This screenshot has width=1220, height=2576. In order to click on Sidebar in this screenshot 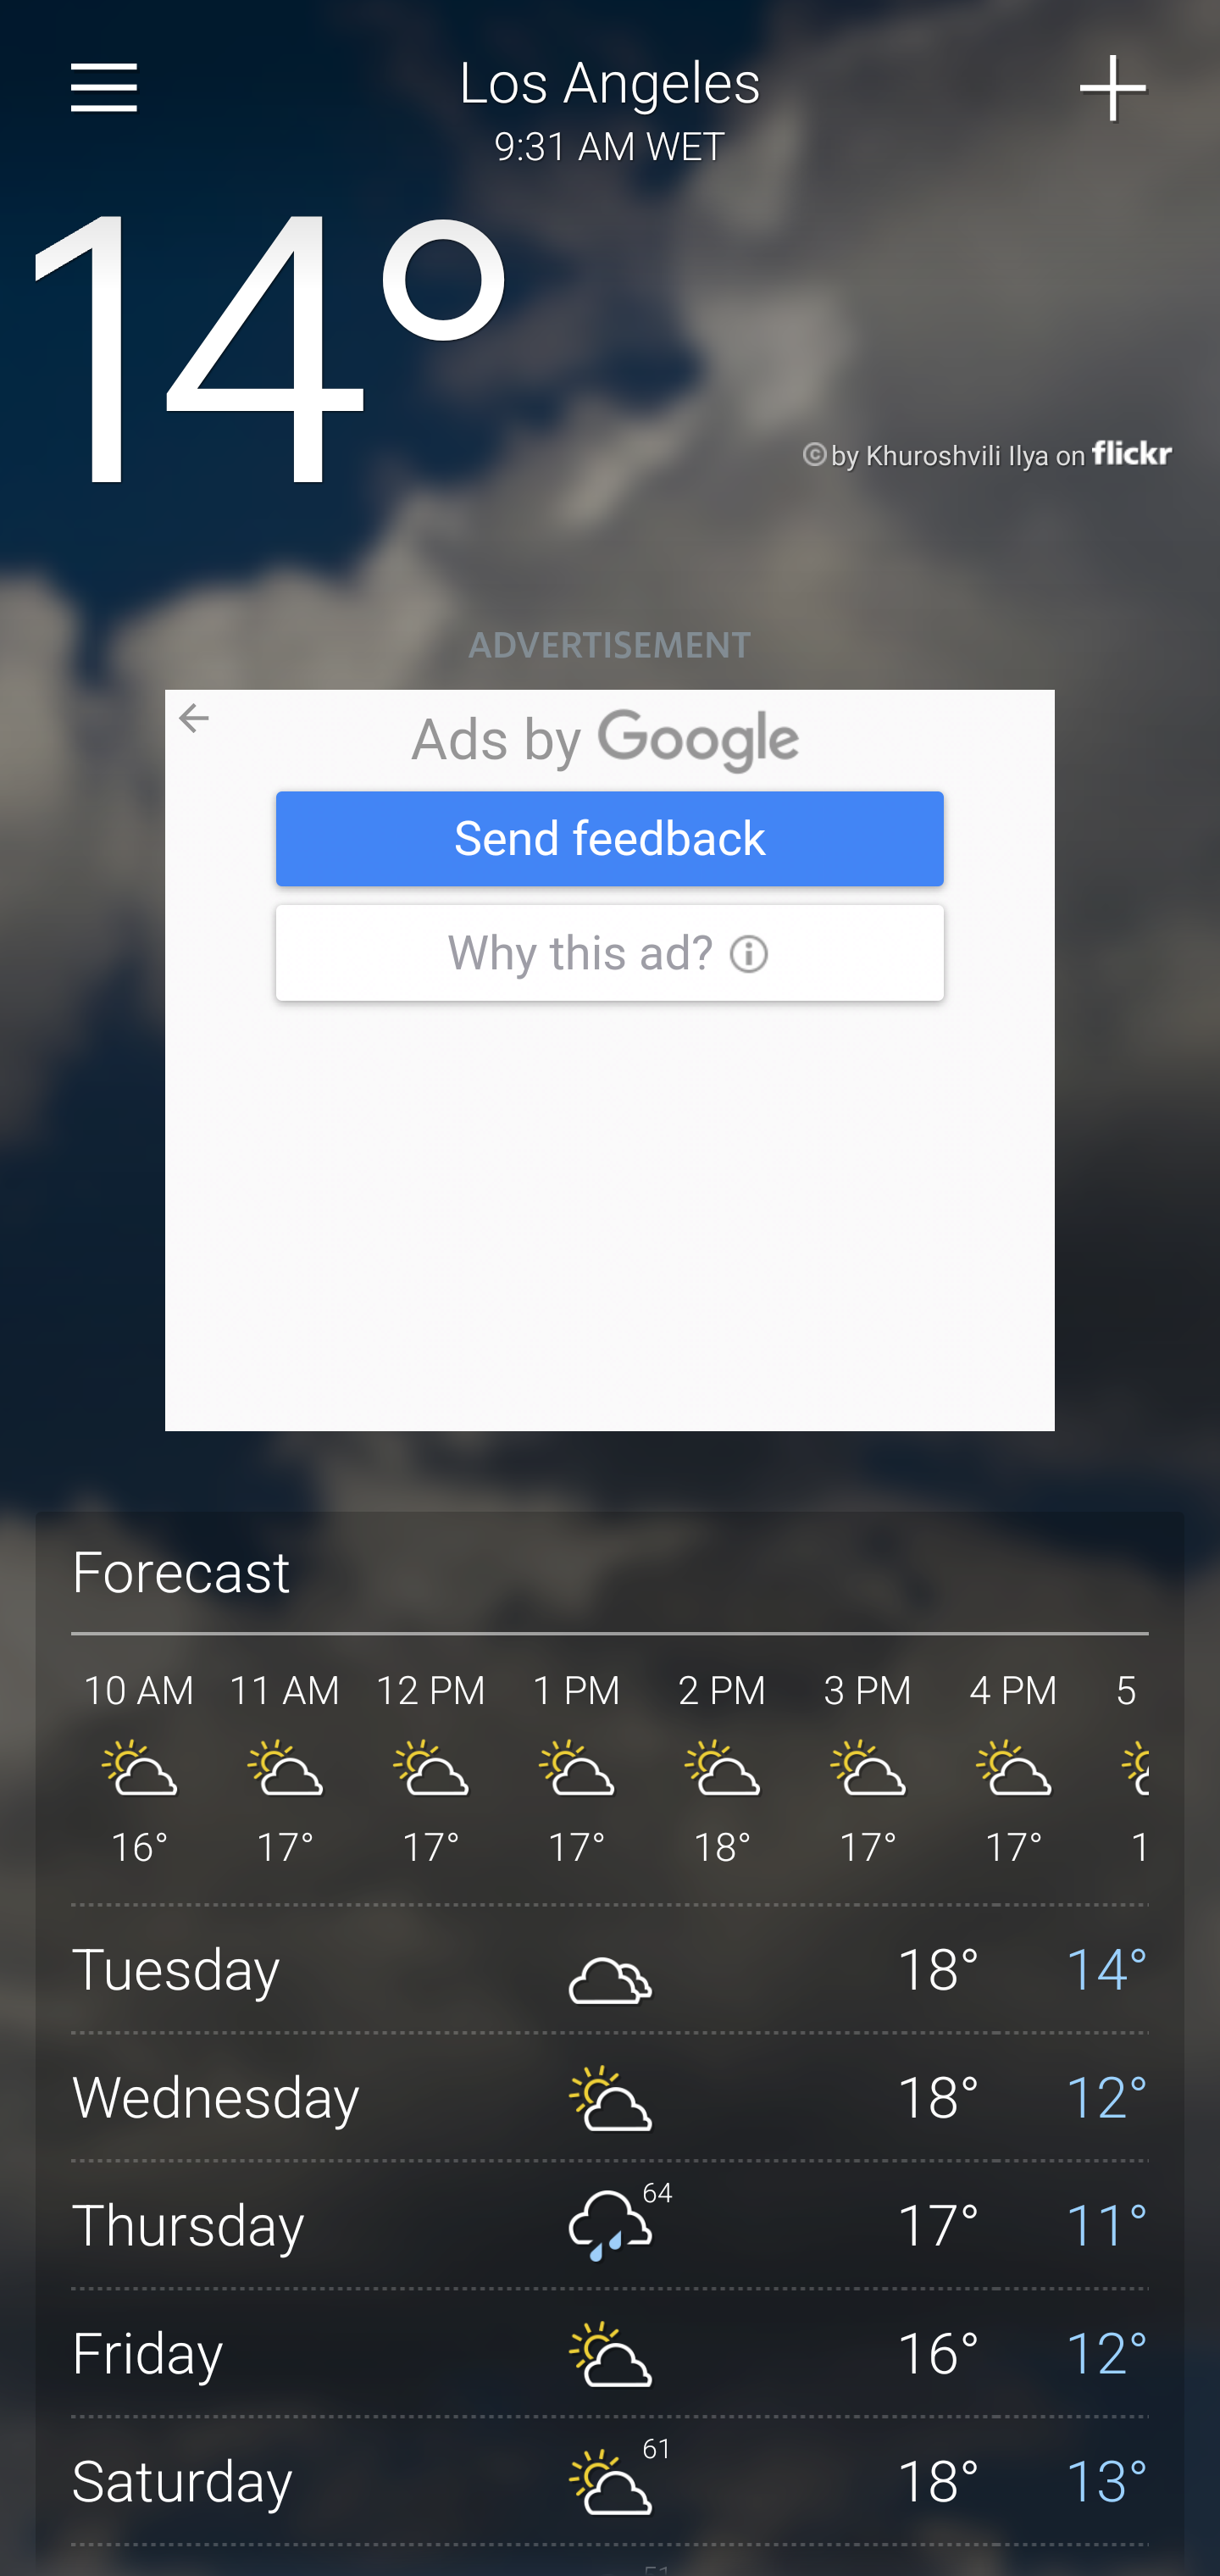, I will do `click(105, 88)`.